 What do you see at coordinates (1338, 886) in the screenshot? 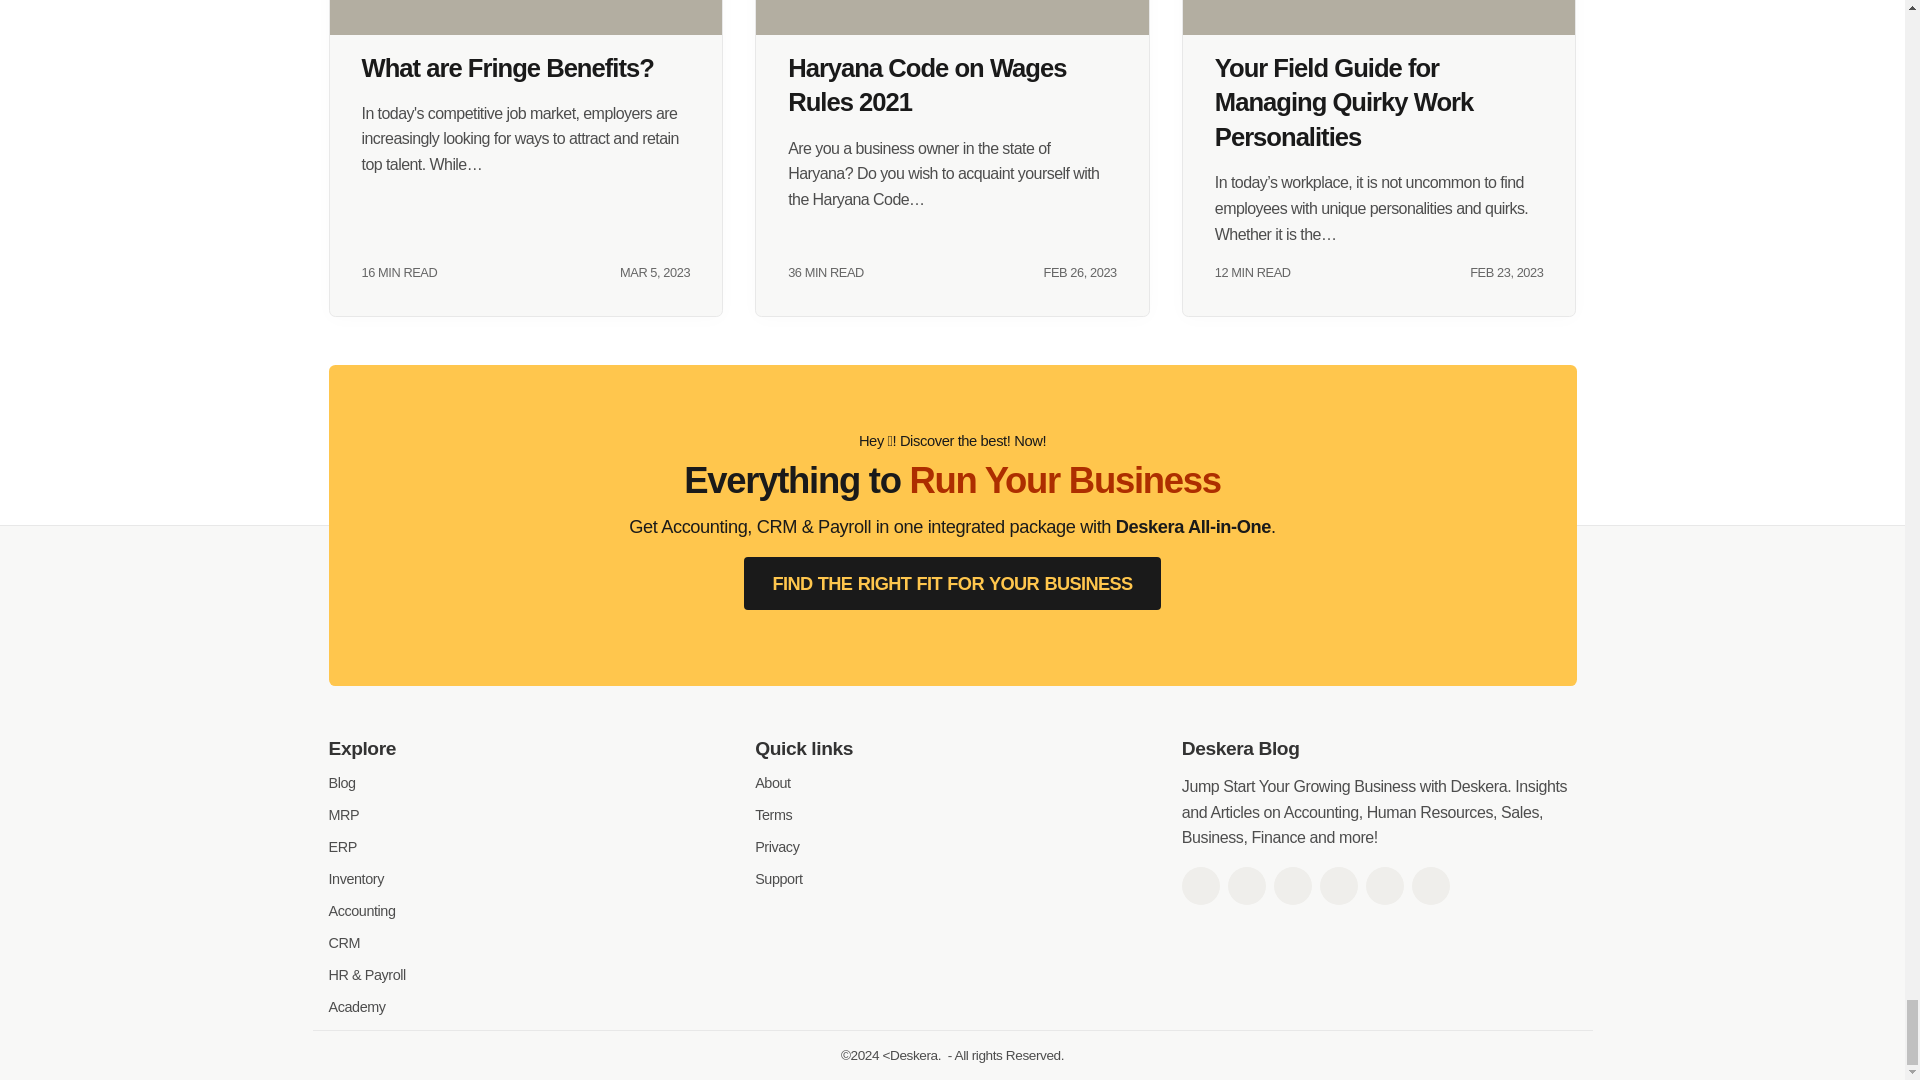
I see `Deskera YouTube` at bounding box center [1338, 886].